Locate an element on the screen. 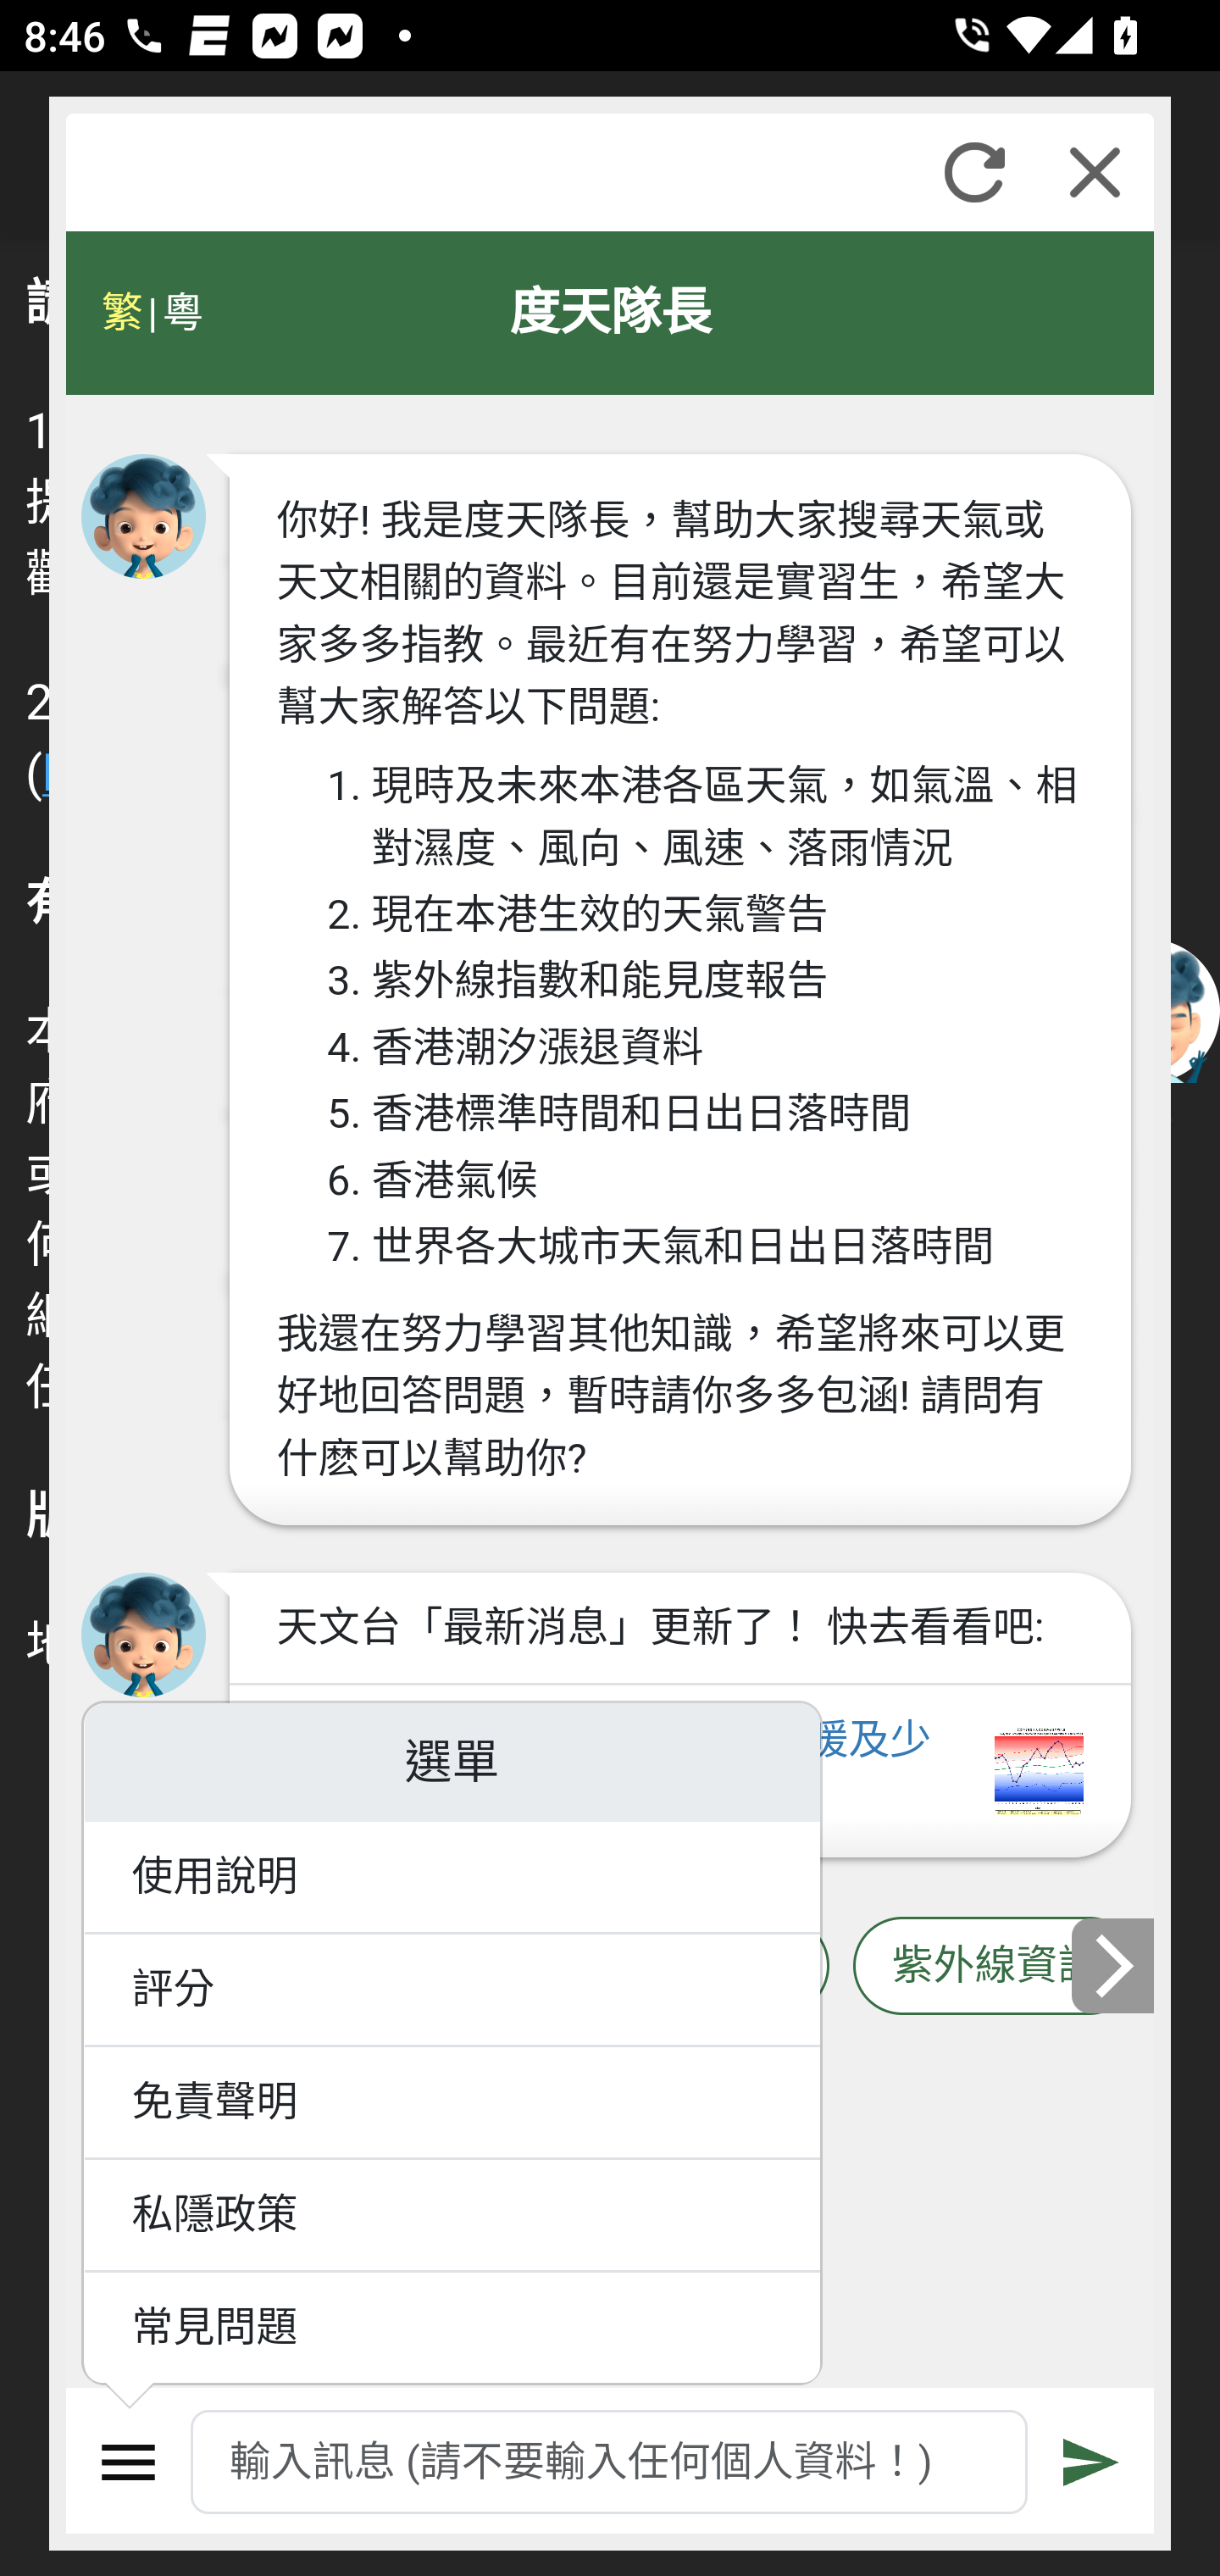 This screenshot has height=2576, width=1220. 繁 is located at coordinates (122, 313).